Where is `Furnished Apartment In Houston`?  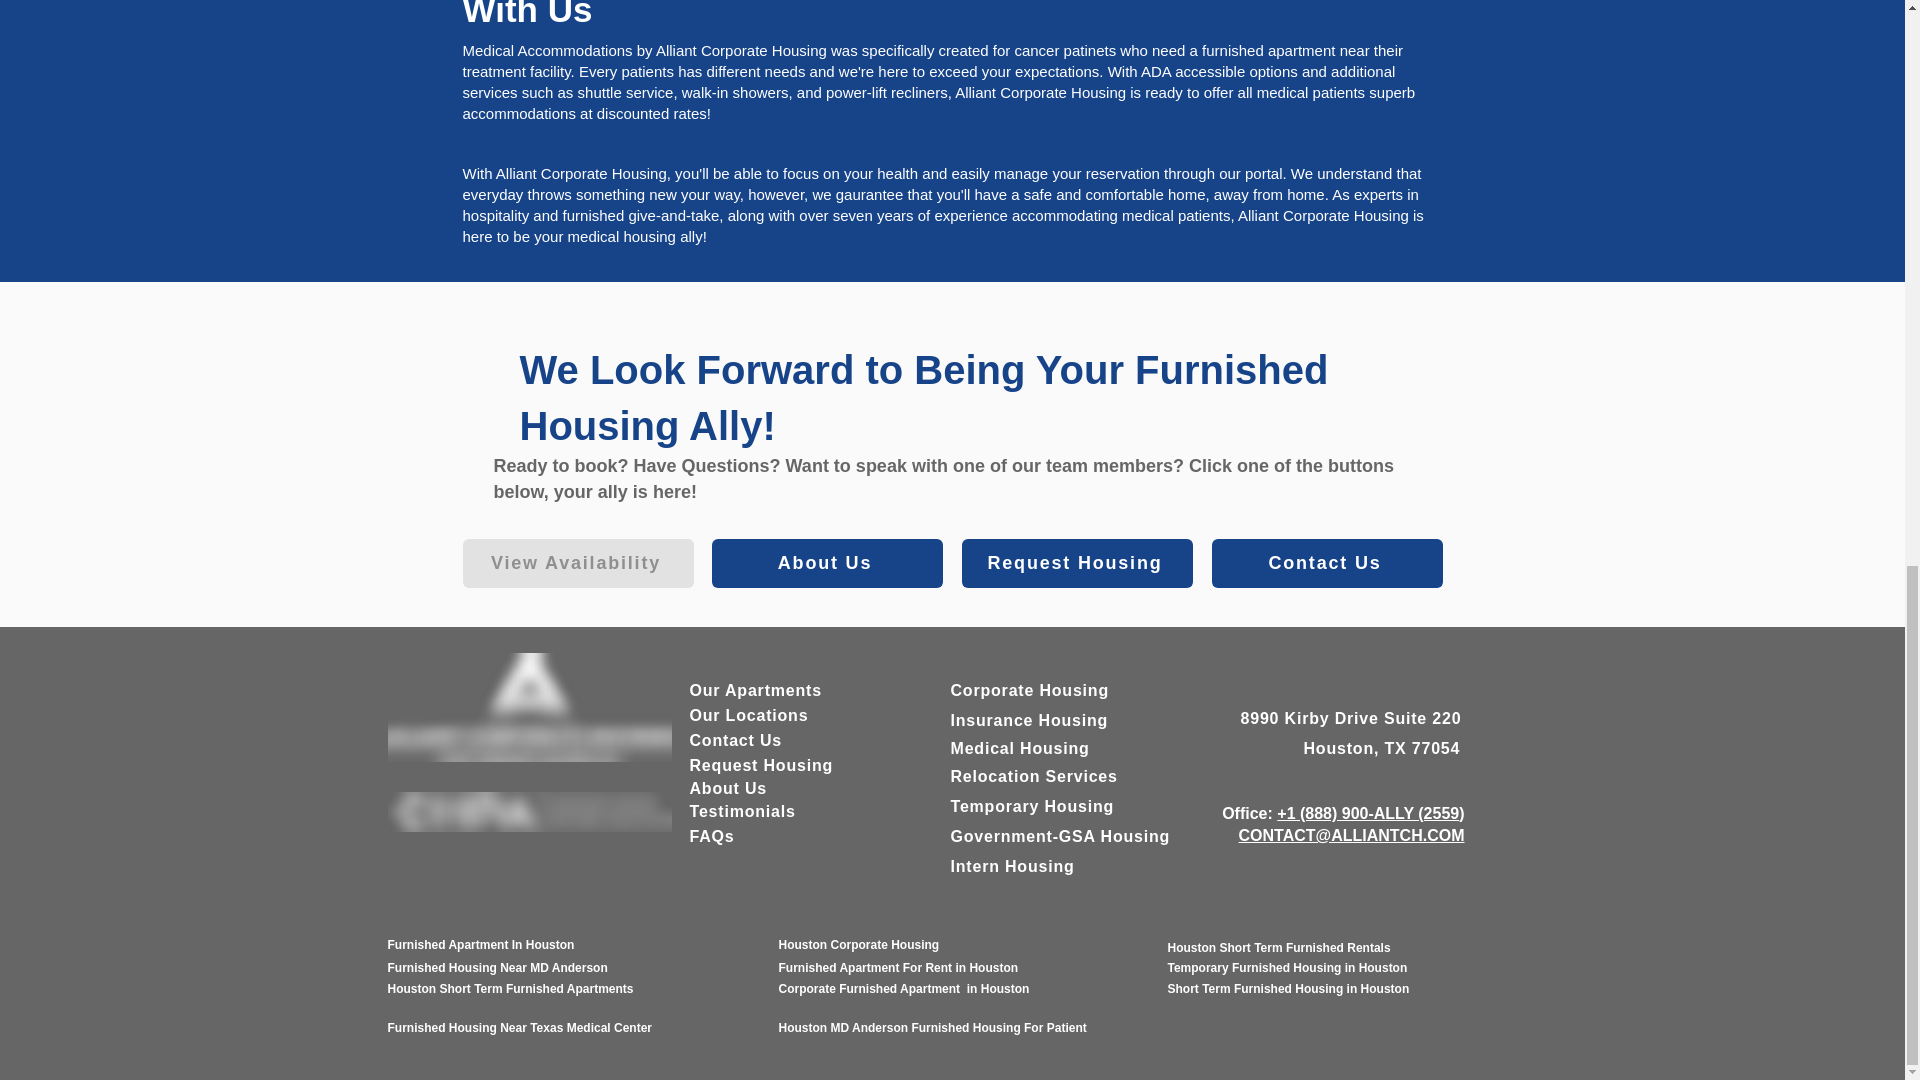 Furnished Apartment In Houston is located at coordinates (480, 944).